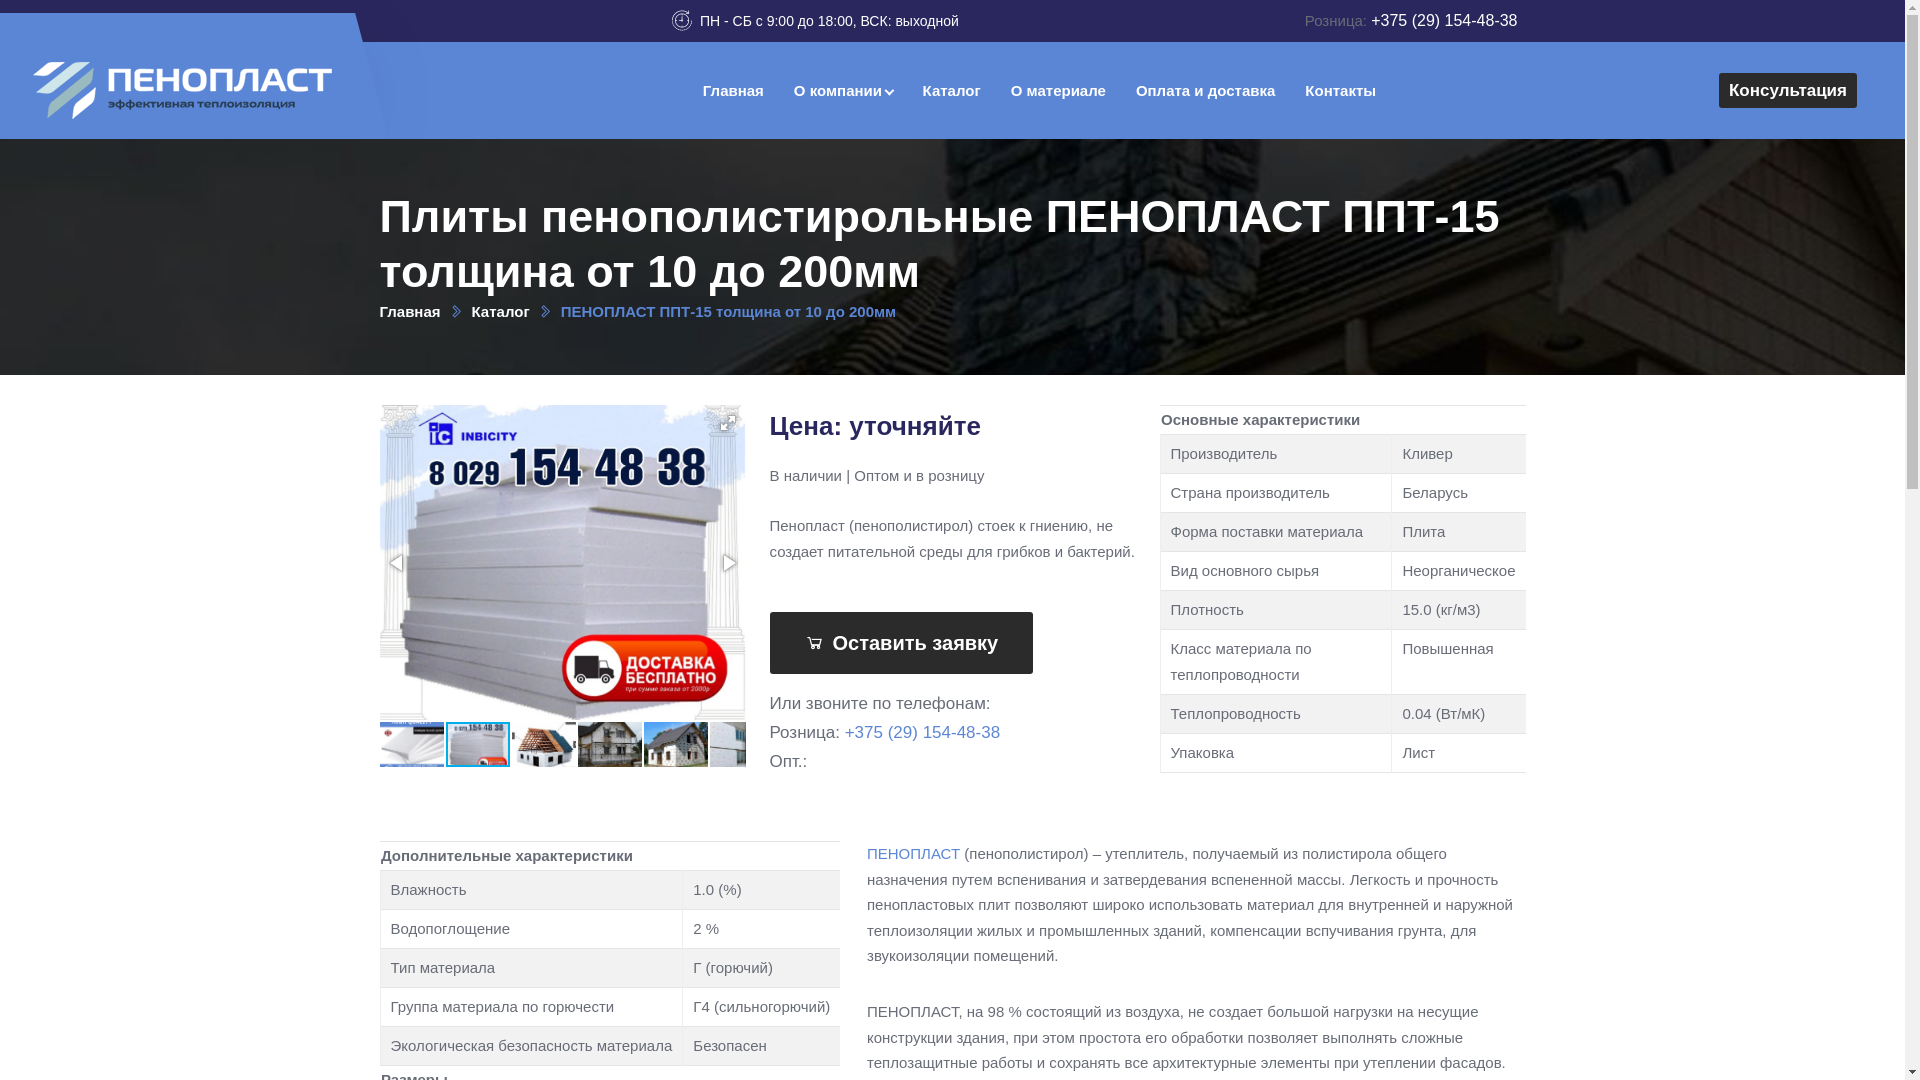 The width and height of the screenshot is (1920, 1080). Describe the element at coordinates (412, 744) in the screenshot. I see `penoplast011` at that location.